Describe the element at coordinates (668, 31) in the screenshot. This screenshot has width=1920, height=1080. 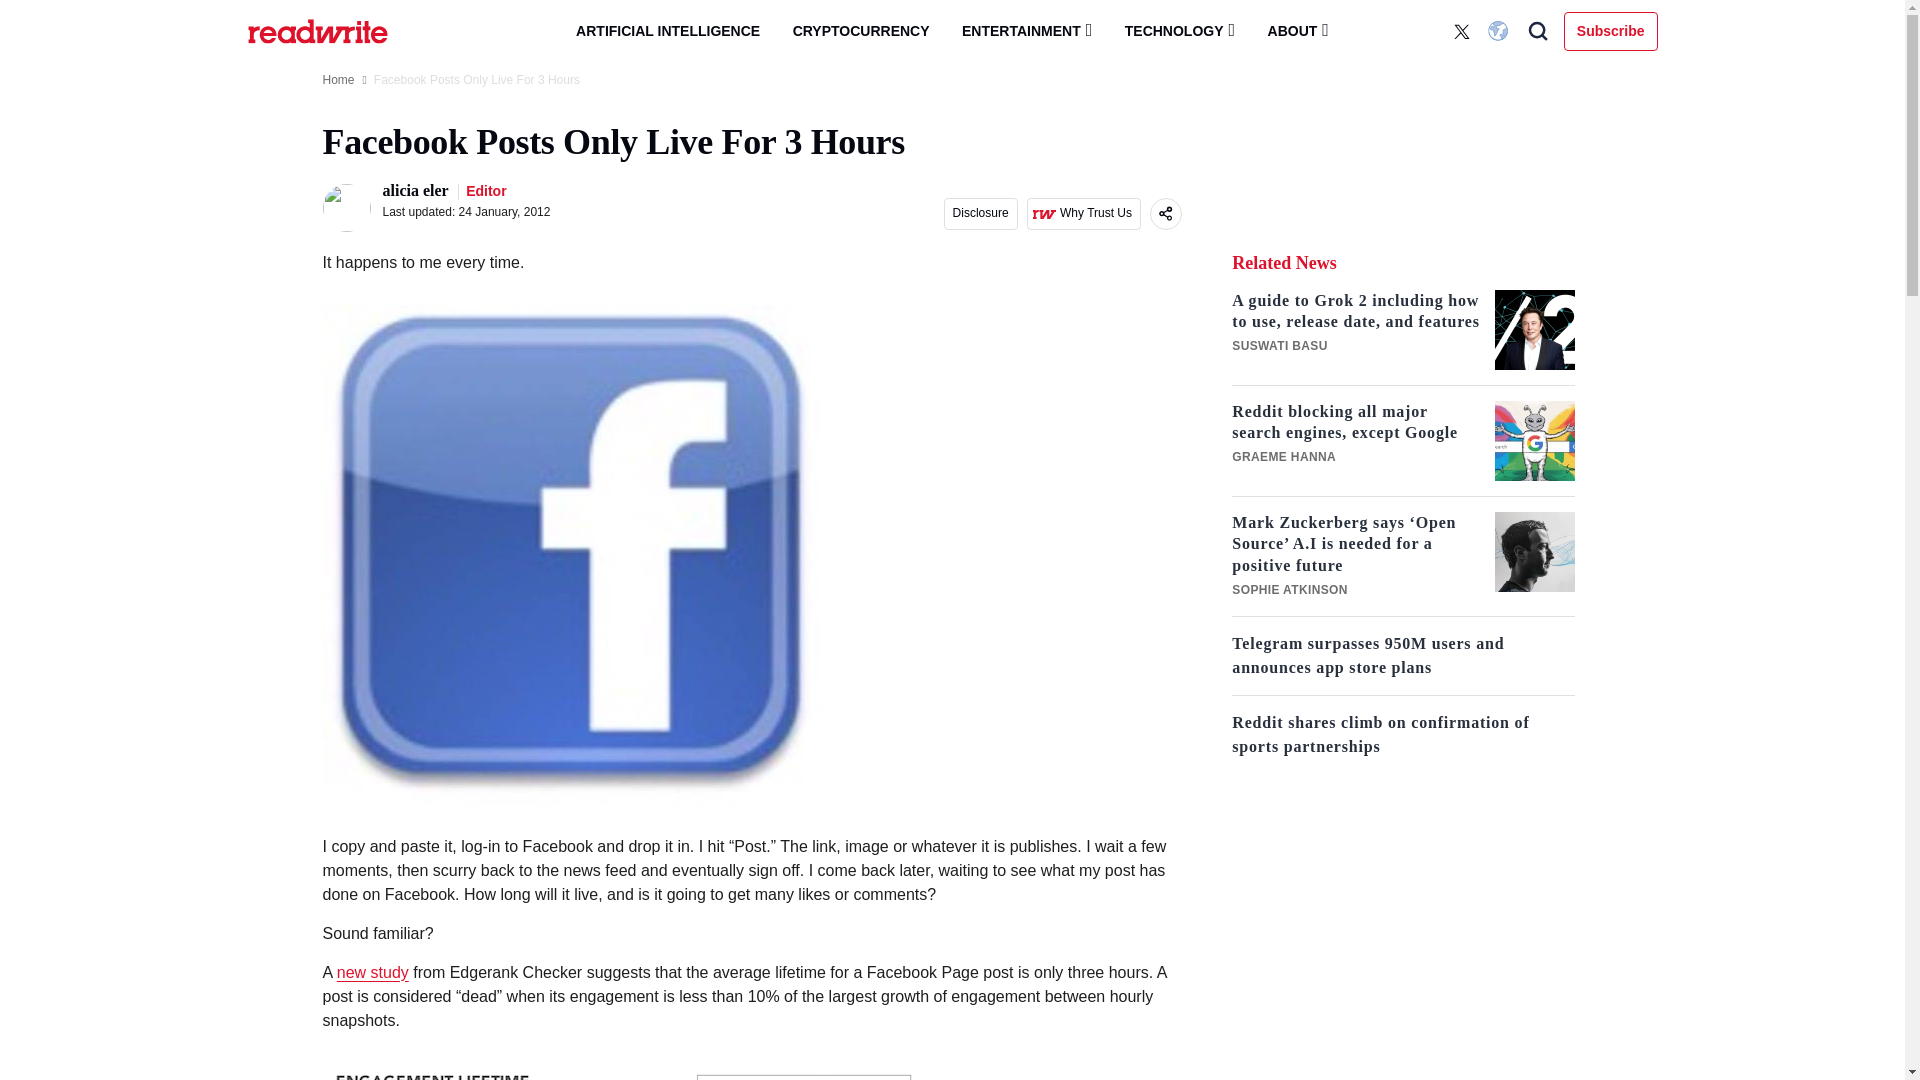
I see `ARTIFICIAL INTELLIGENCE` at that location.